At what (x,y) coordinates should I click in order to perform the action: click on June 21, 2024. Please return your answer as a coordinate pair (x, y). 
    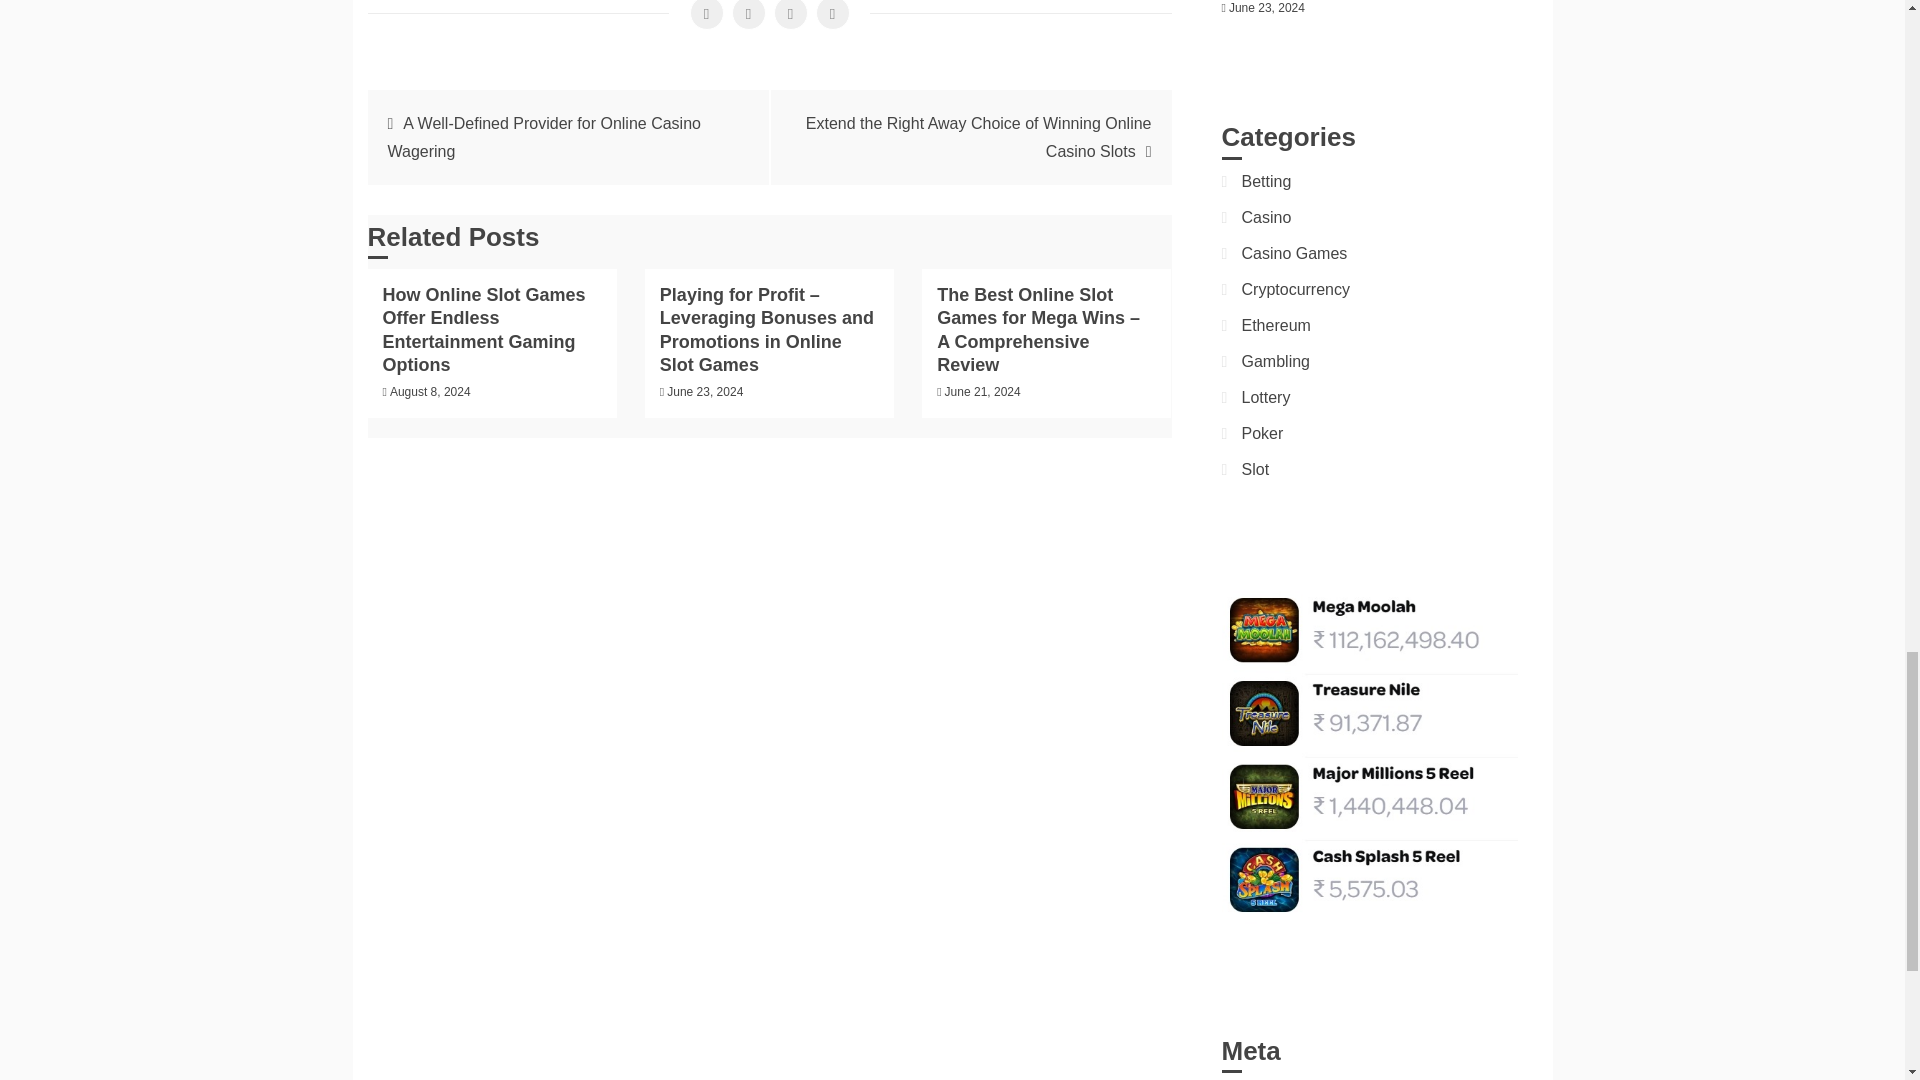
    Looking at the image, I should click on (982, 391).